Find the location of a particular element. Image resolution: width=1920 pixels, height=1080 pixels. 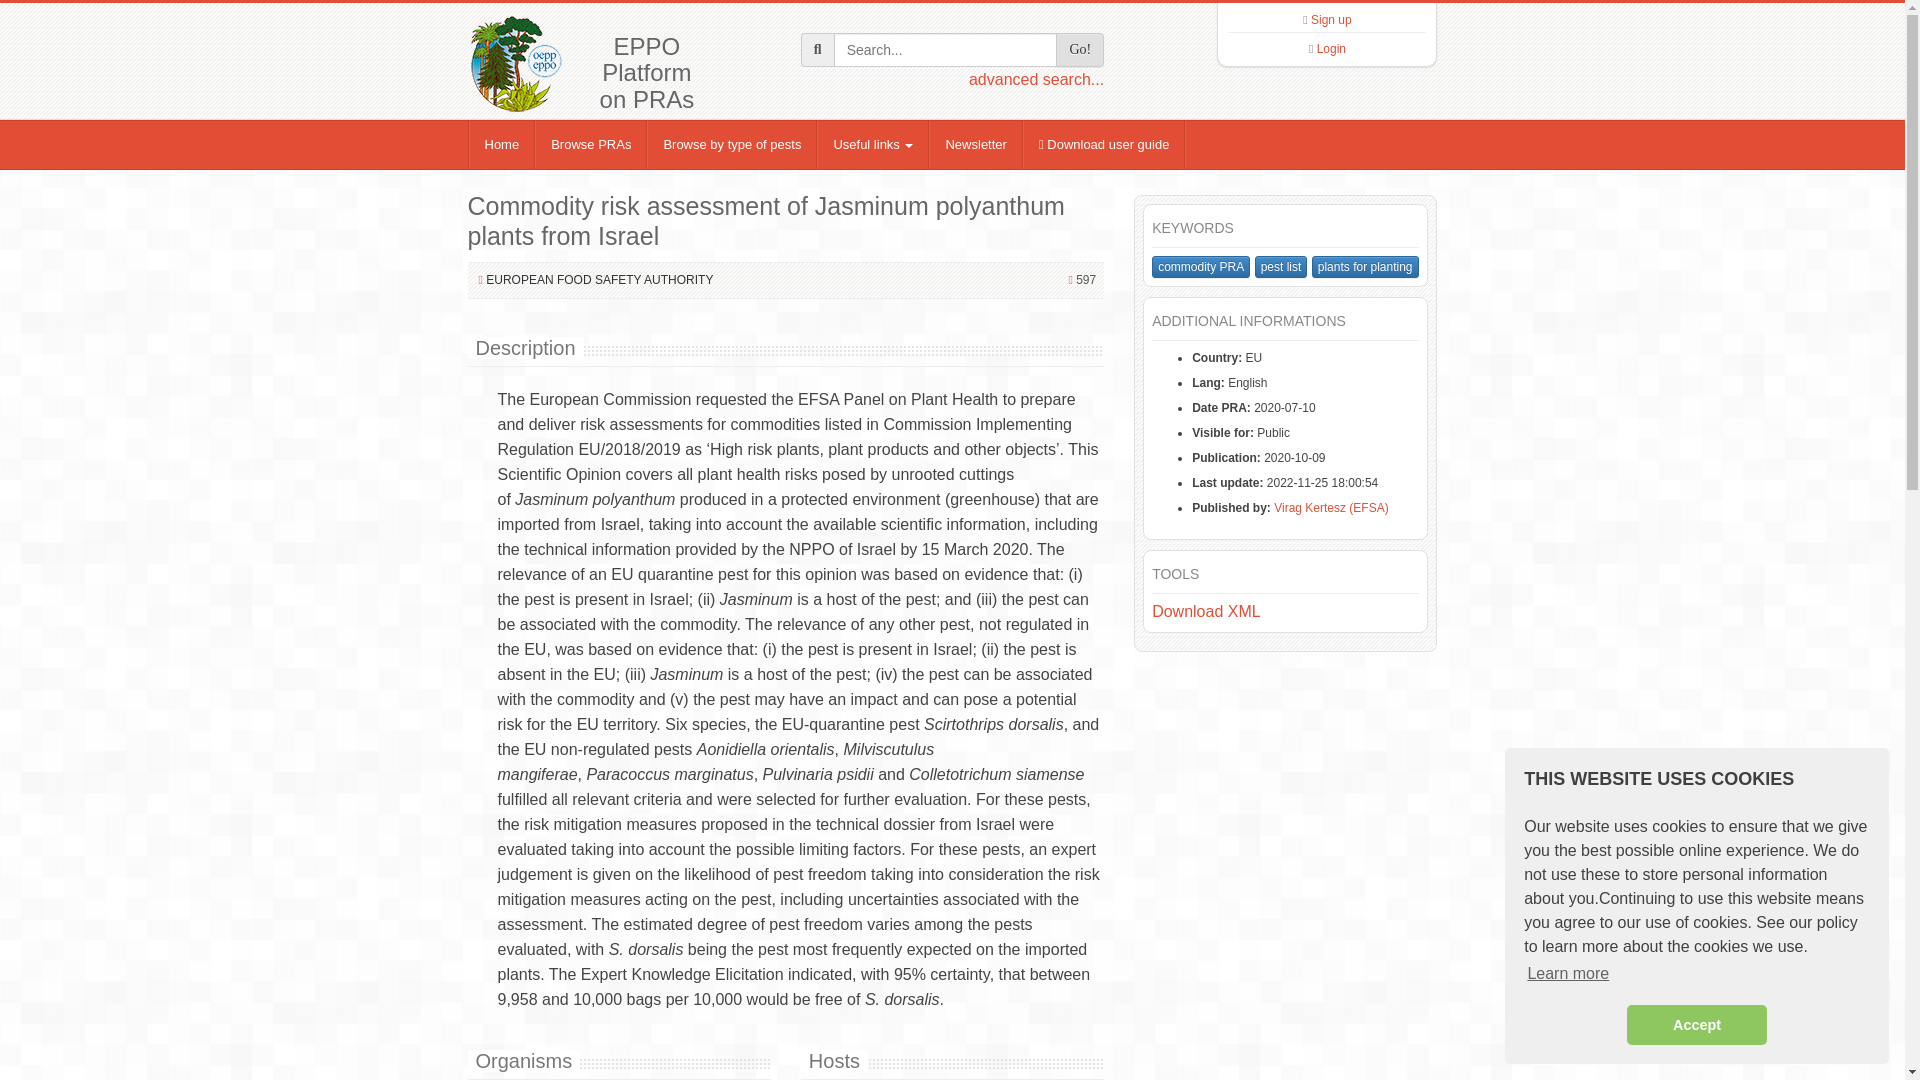

Download XML is located at coordinates (1206, 610).